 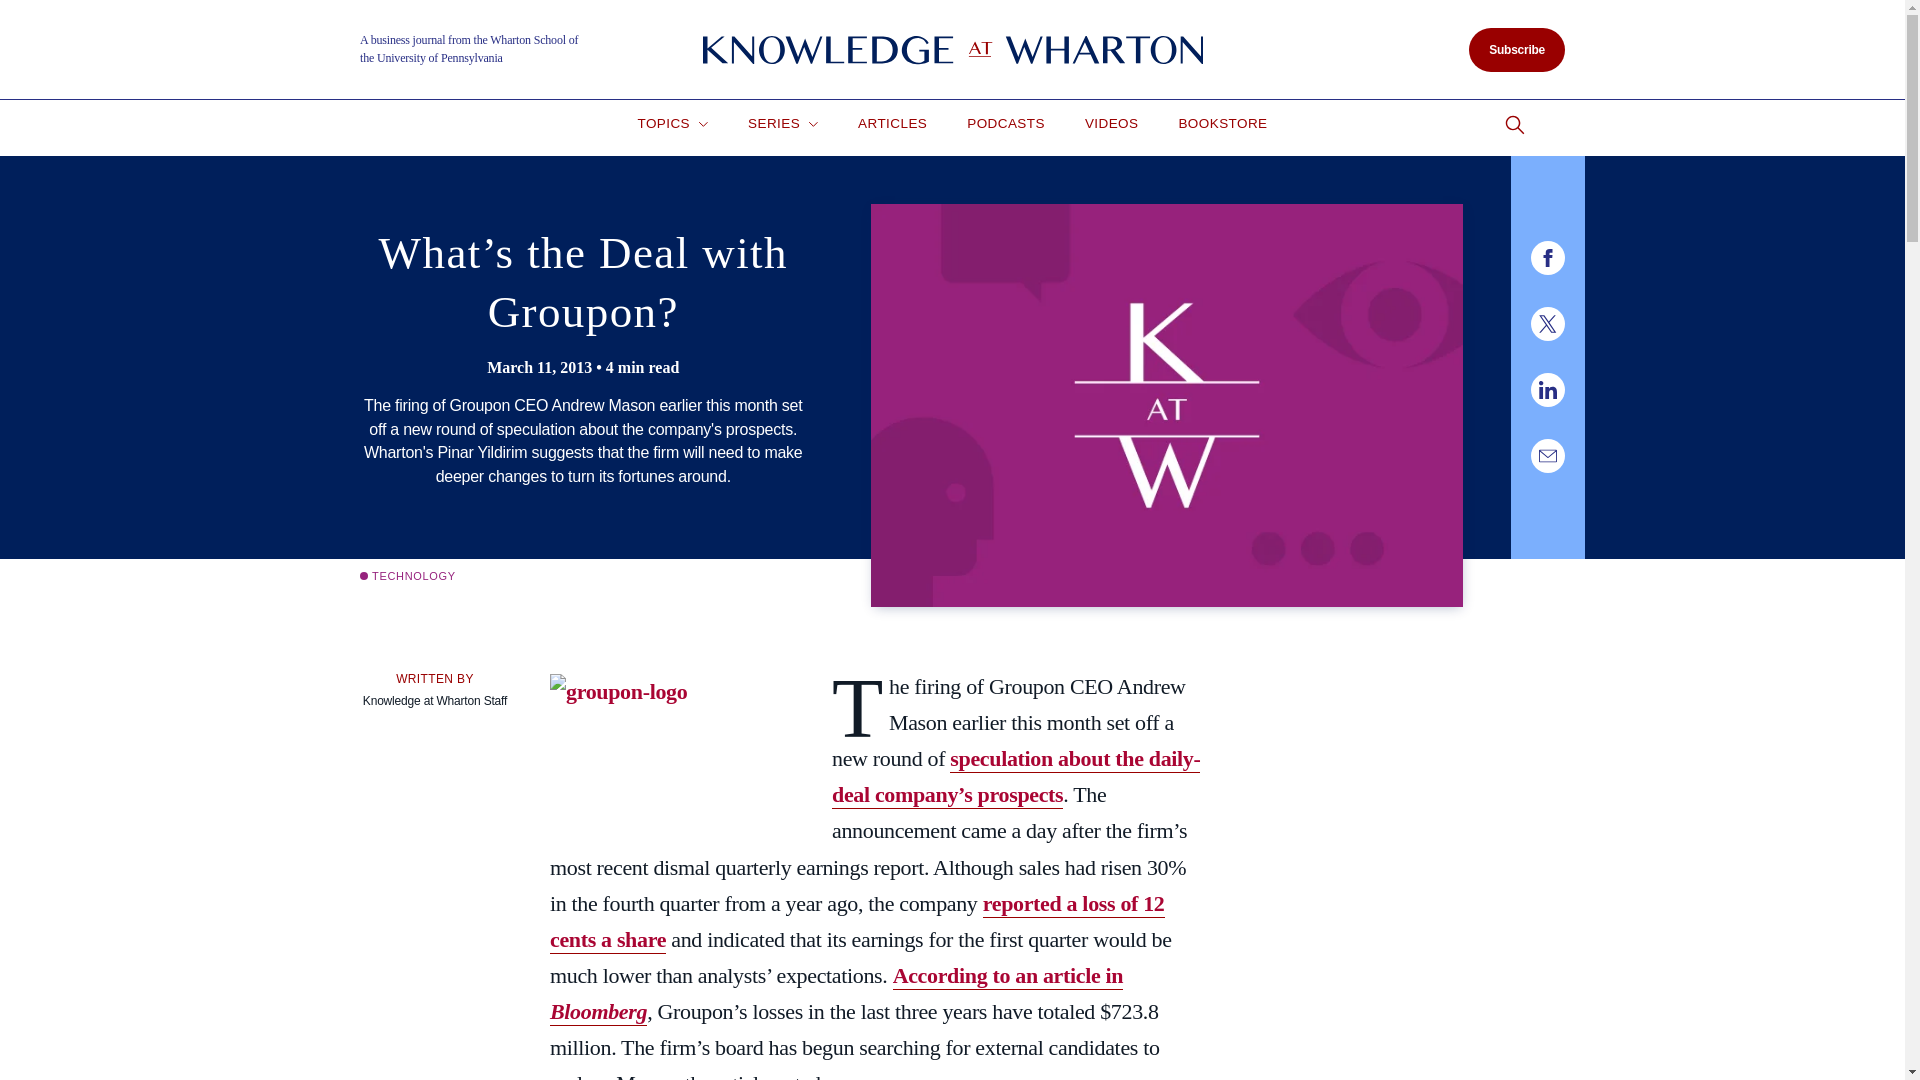 What do you see at coordinates (1547, 456) in the screenshot?
I see `Share this page by email` at bounding box center [1547, 456].